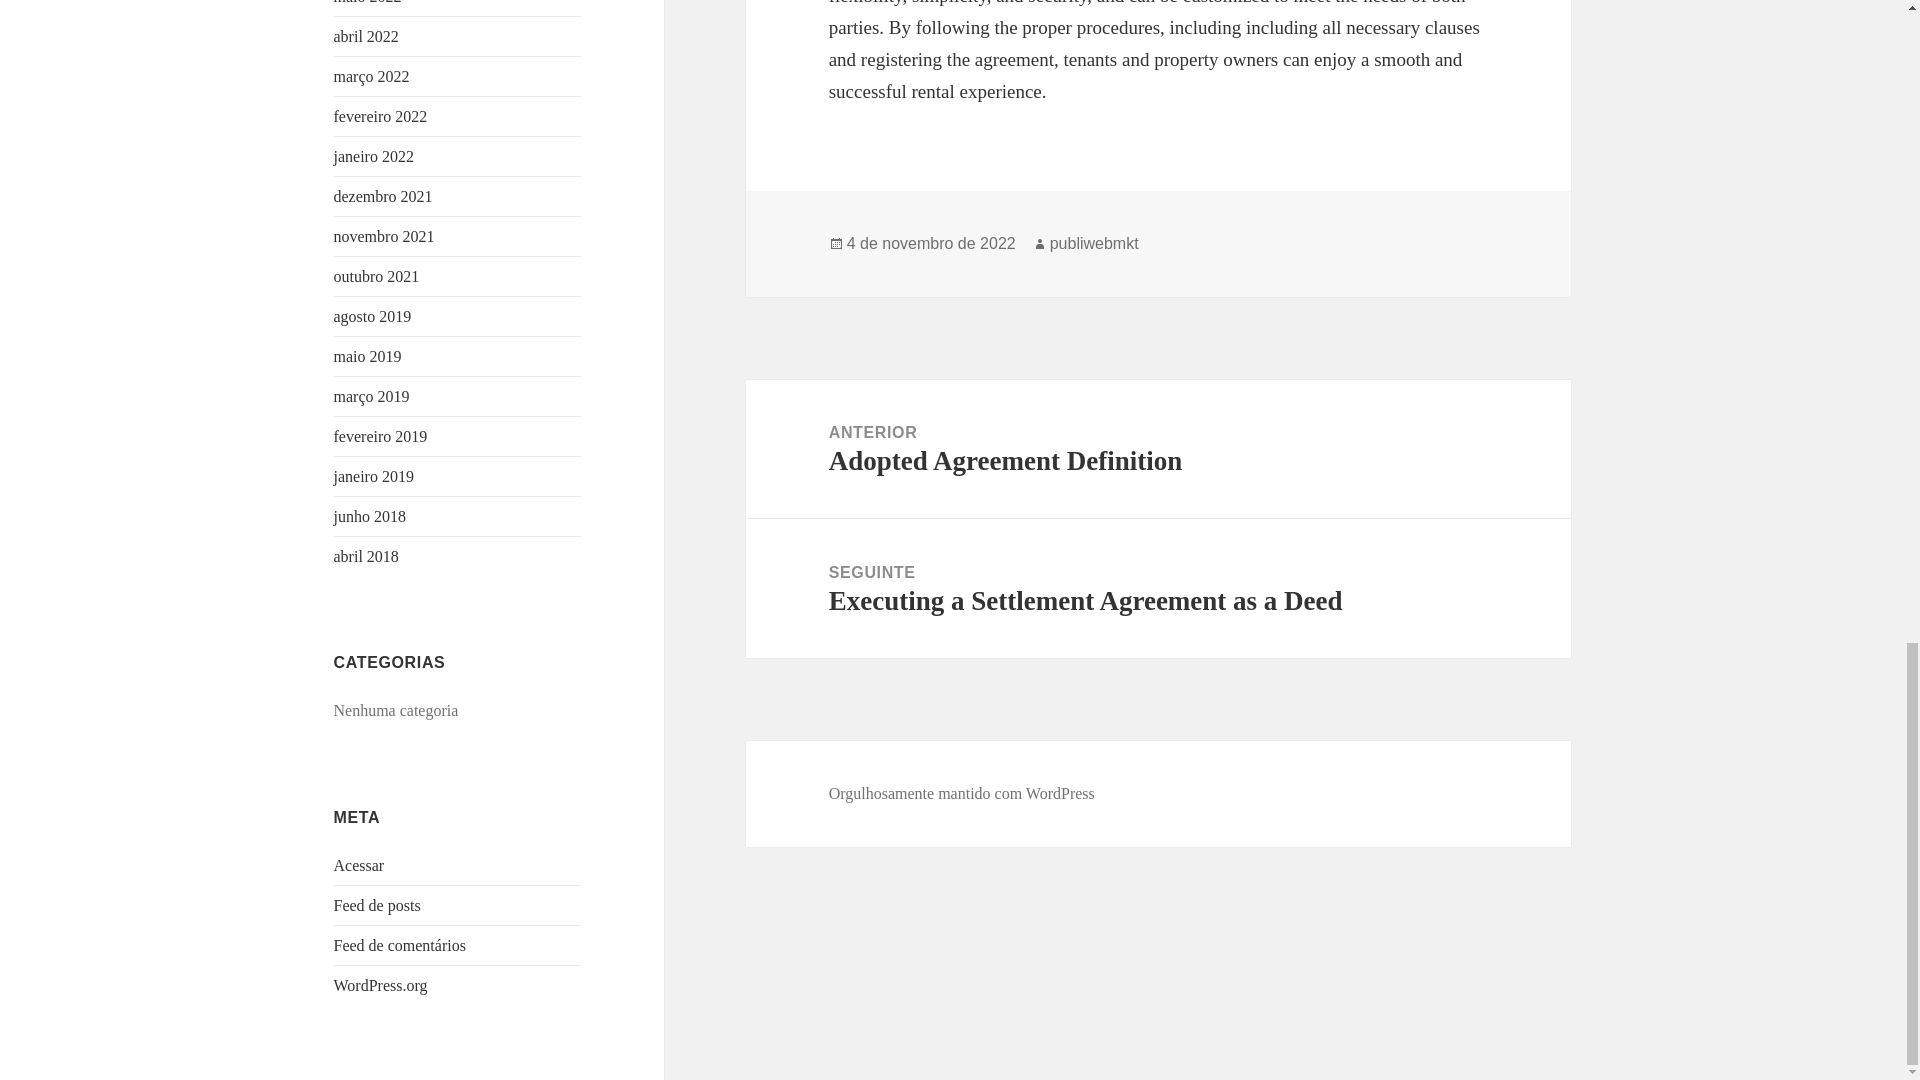  Describe the element at coordinates (368, 356) in the screenshot. I see `maio 2019` at that location.